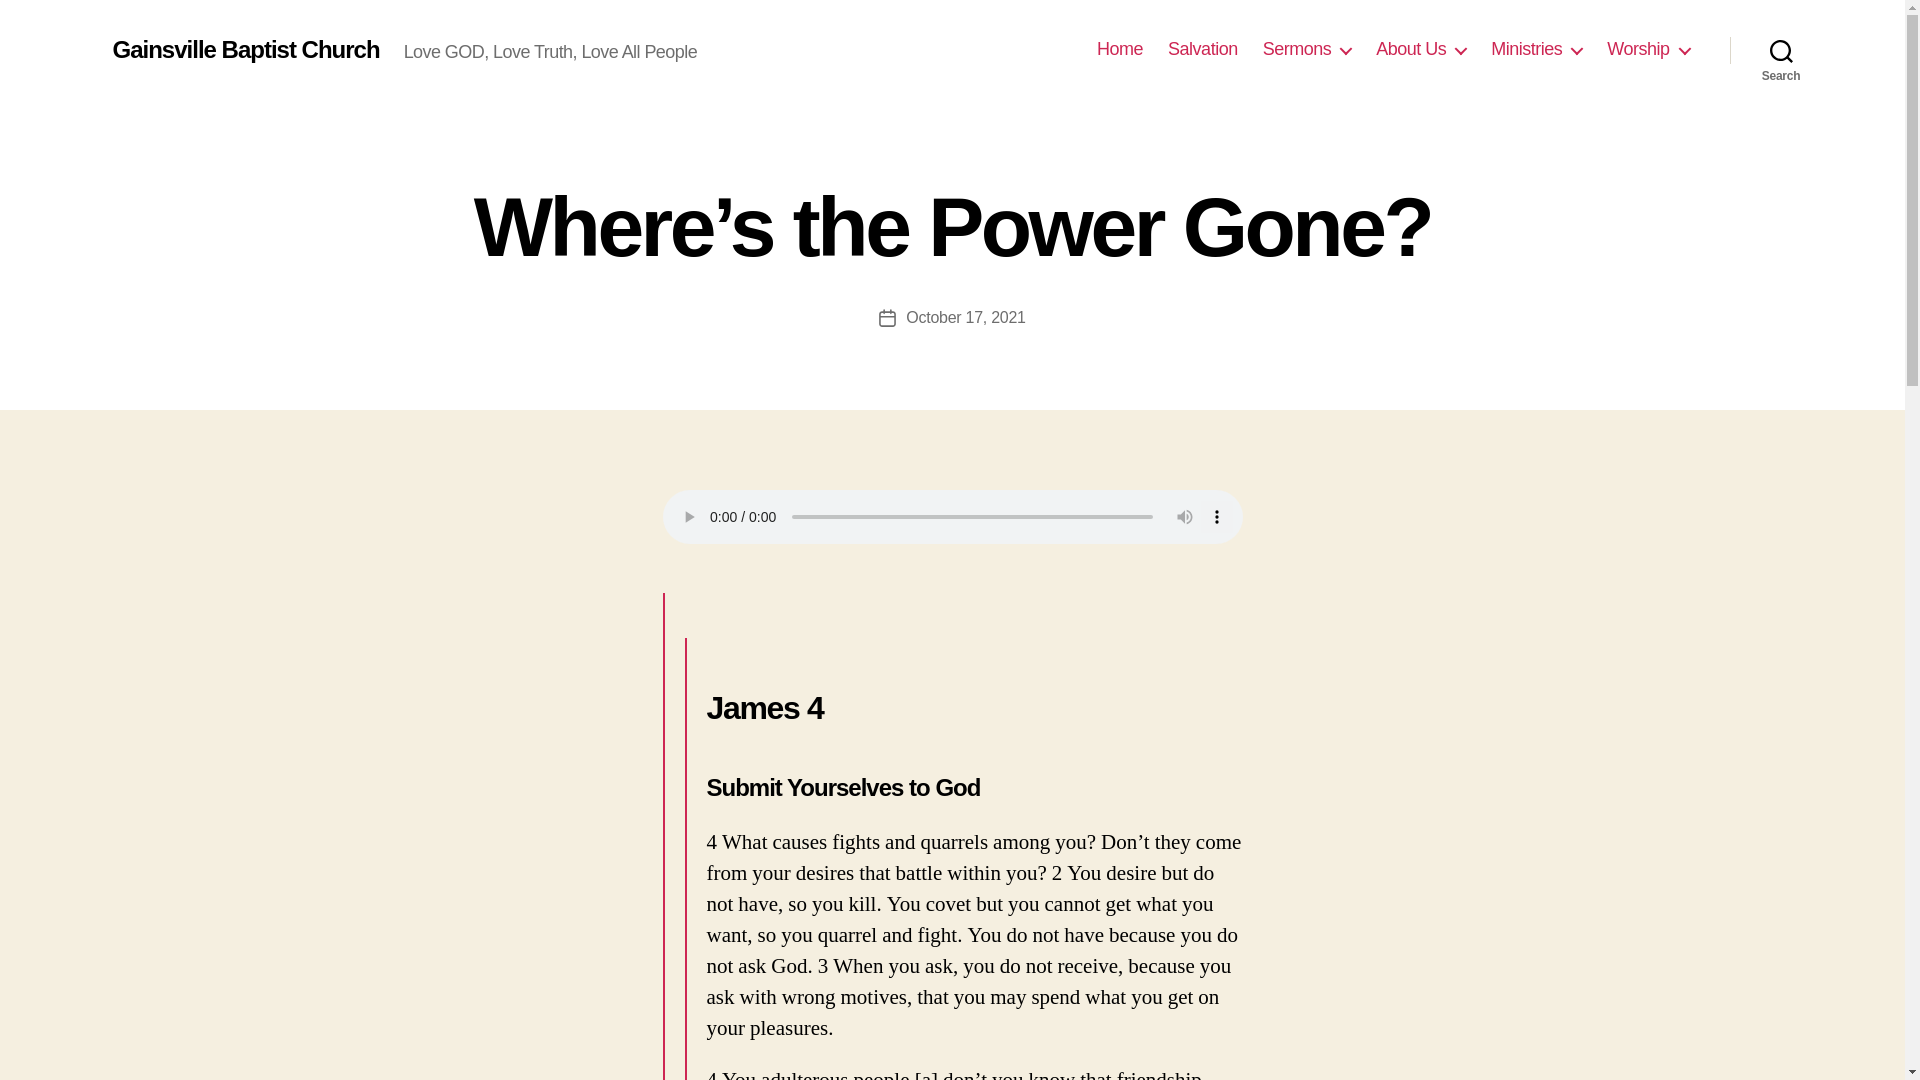 Image resolution: width=1920 pixels, height=1080 pixels. Describe the element at coordinates (244, 49) in the screenshot. I see `Gainsville Baptist Church` at that location.